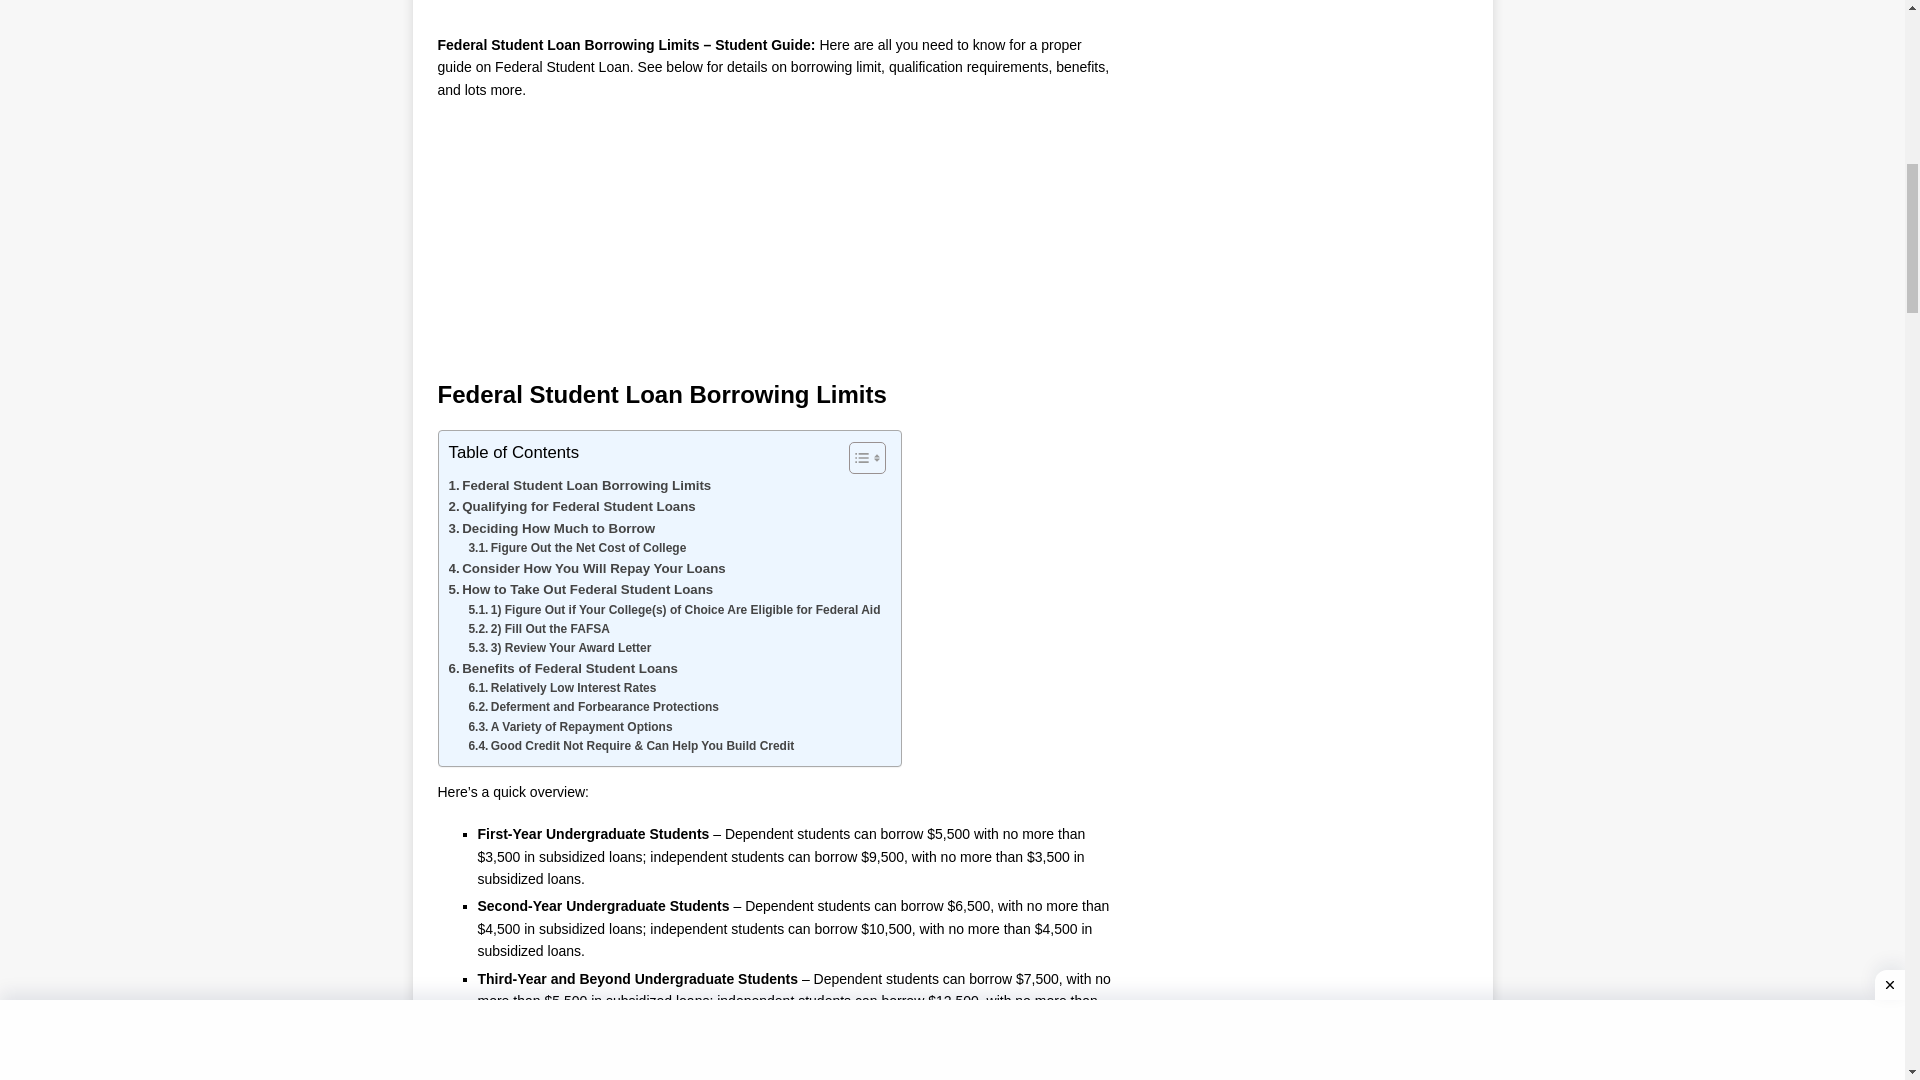 The height and width of the screenshot is (1080, 1920). I want to click on Figure Out the Net Cost of College, so click(576, 548).